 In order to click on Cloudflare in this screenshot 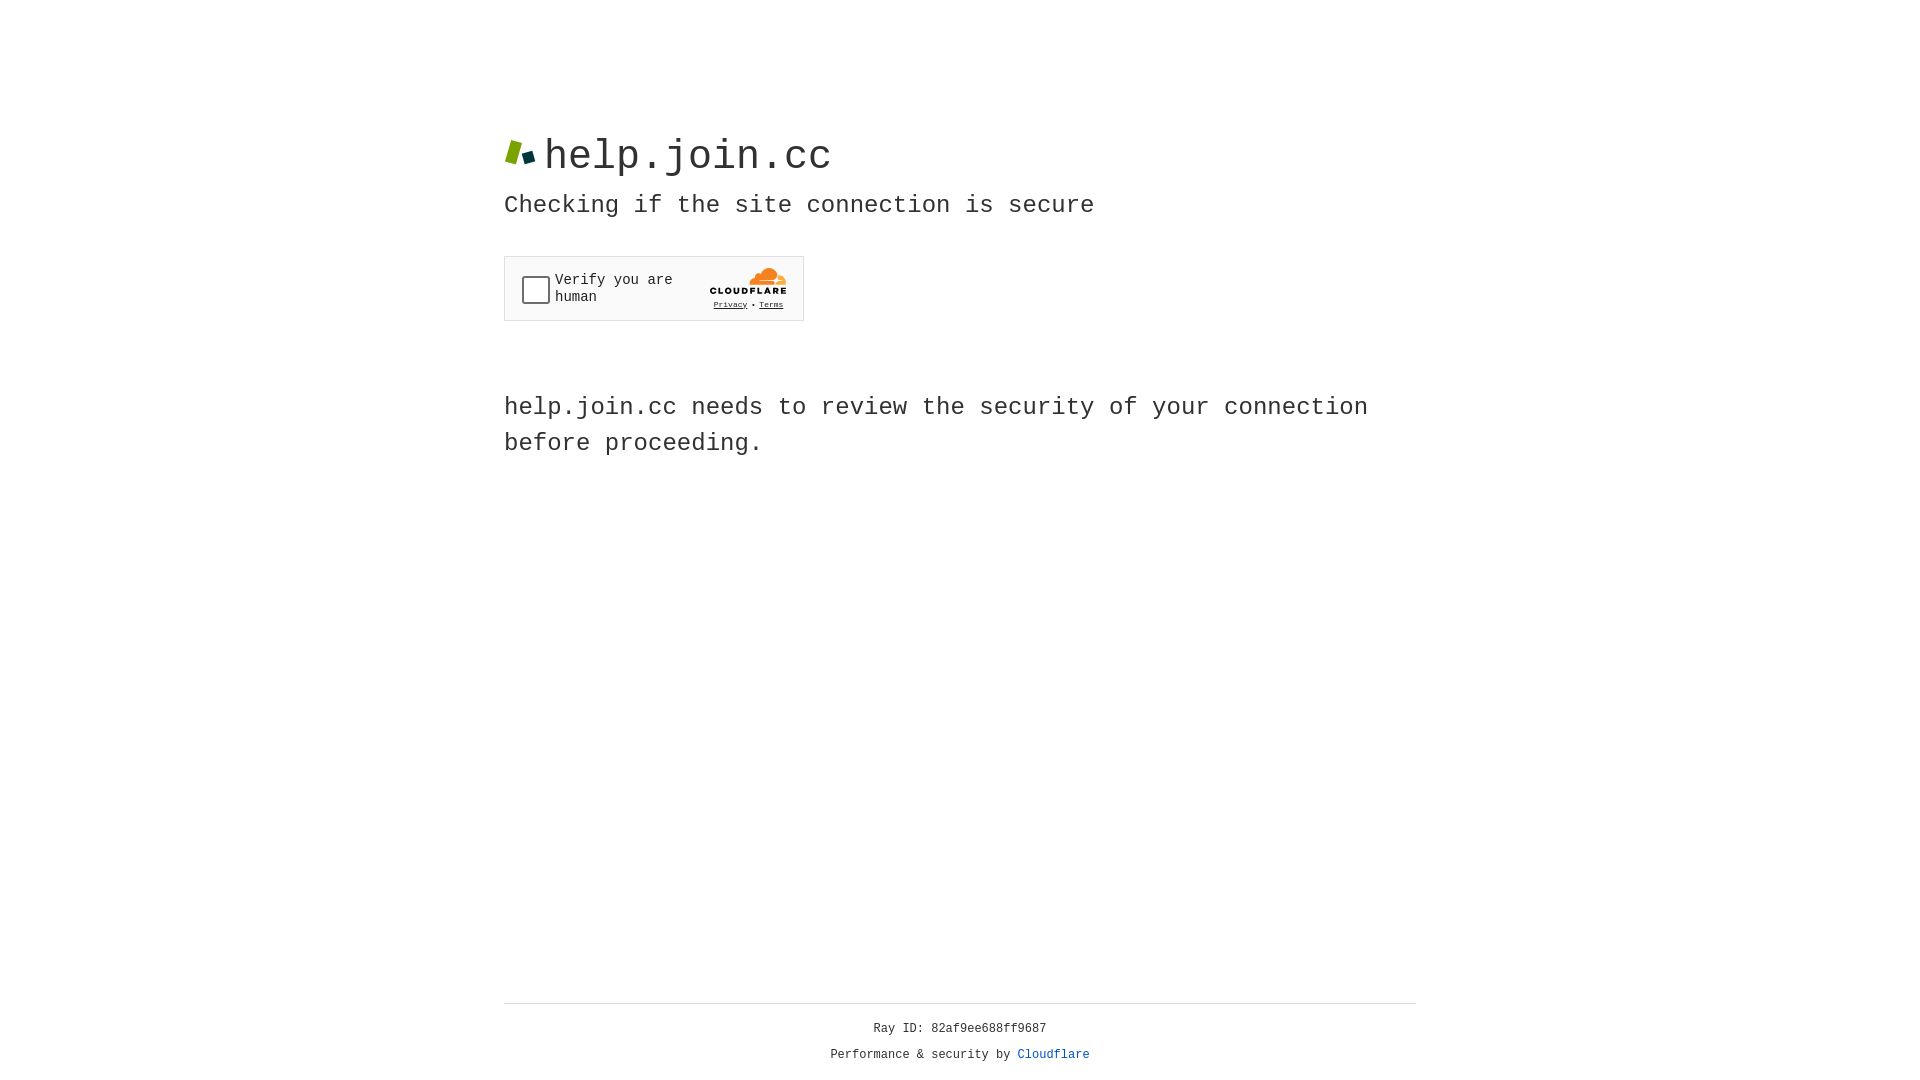, I will do `click(1054, 1055)`.